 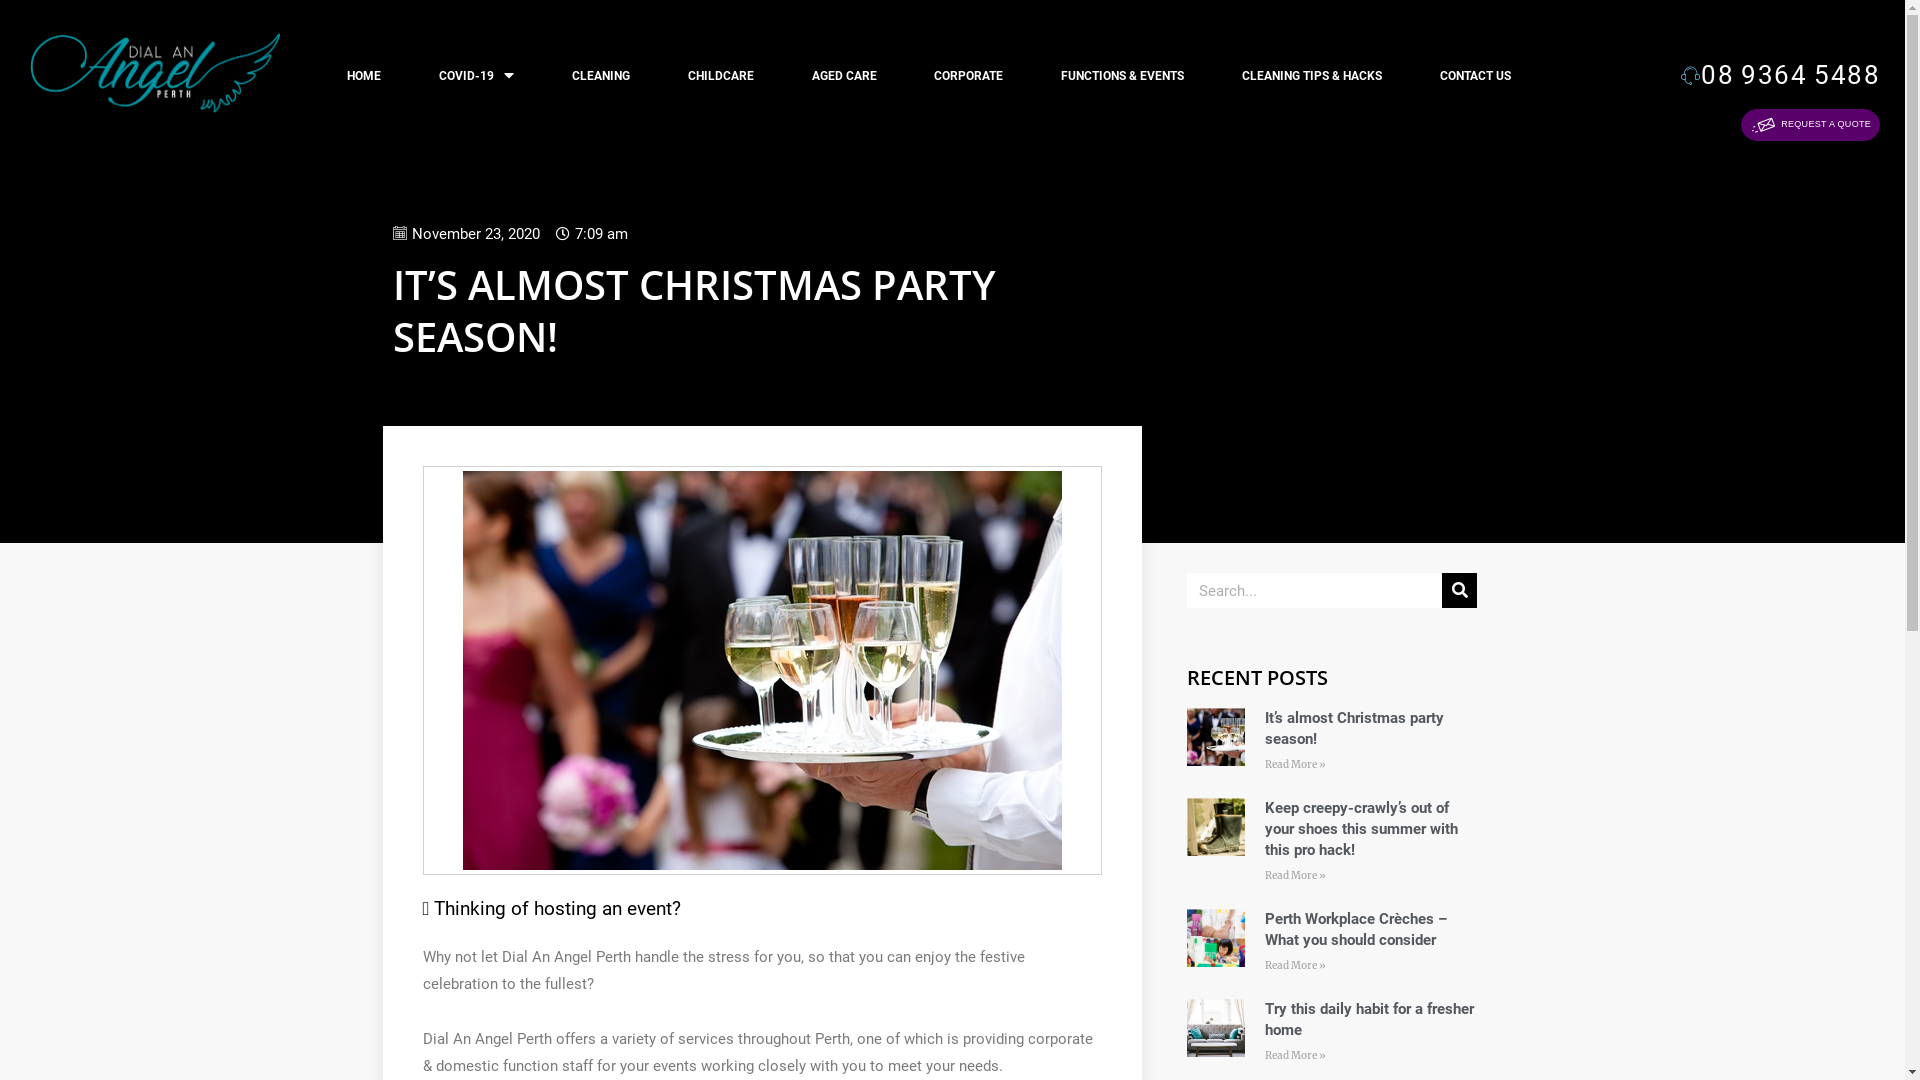 I want to click on CHILDCARE, so click(x=721, y=76).